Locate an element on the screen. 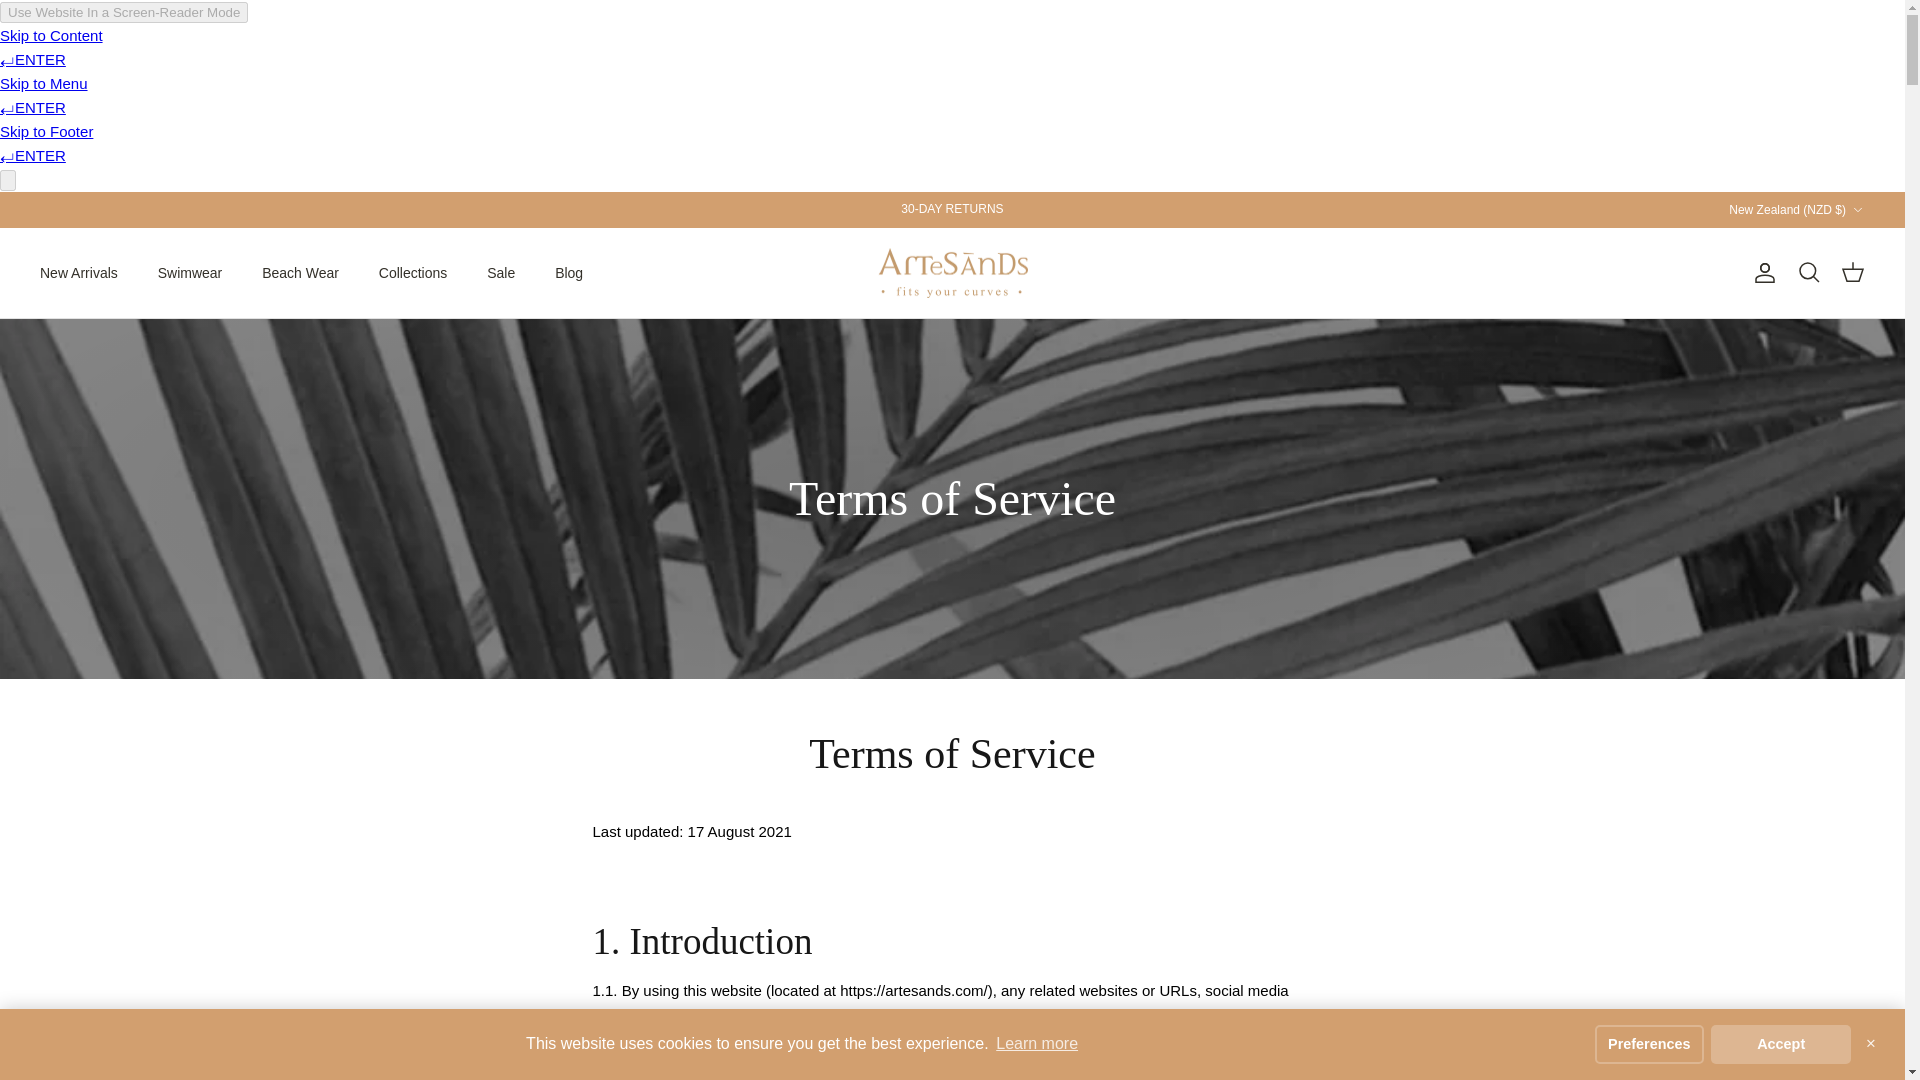 The height and width of the screenshot is (1080, 1920). Down is located at coordinates (1857, 210).